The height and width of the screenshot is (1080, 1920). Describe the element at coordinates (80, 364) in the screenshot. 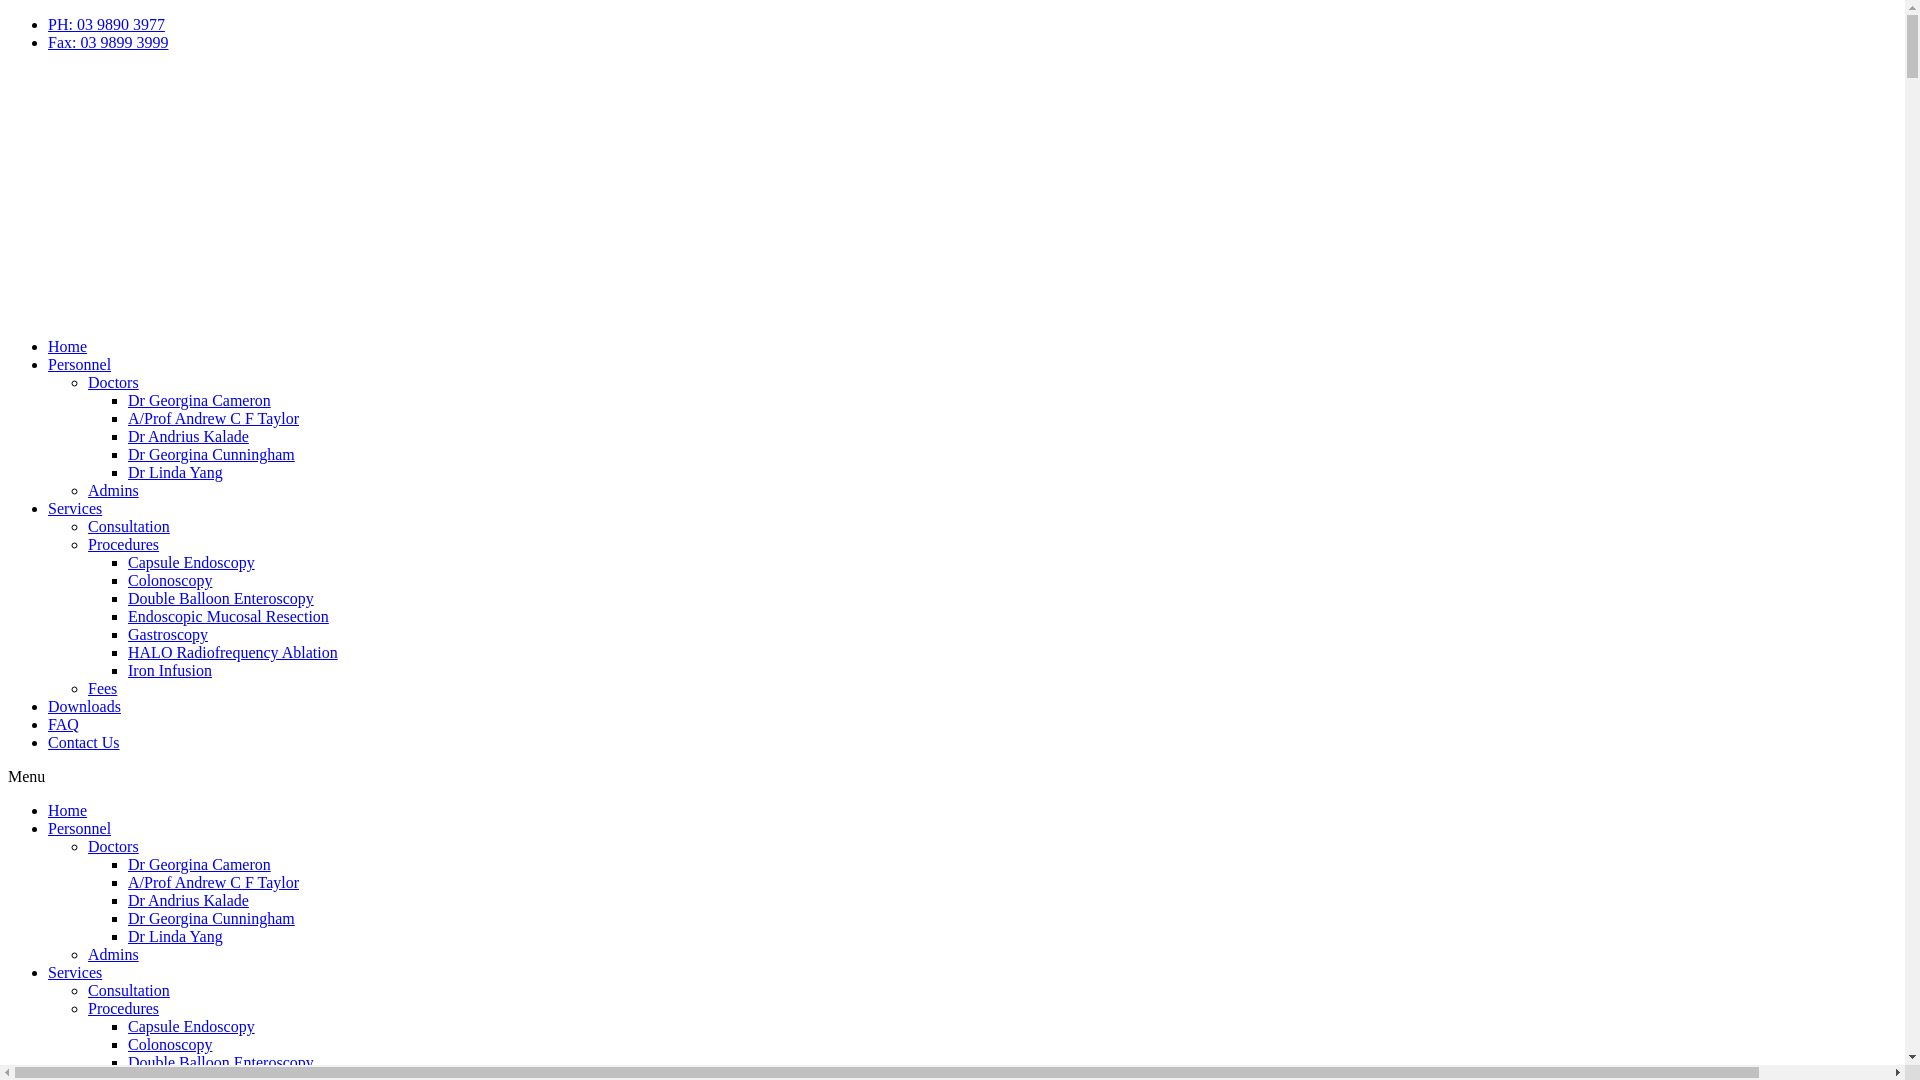

I see `Personnel` at that location.